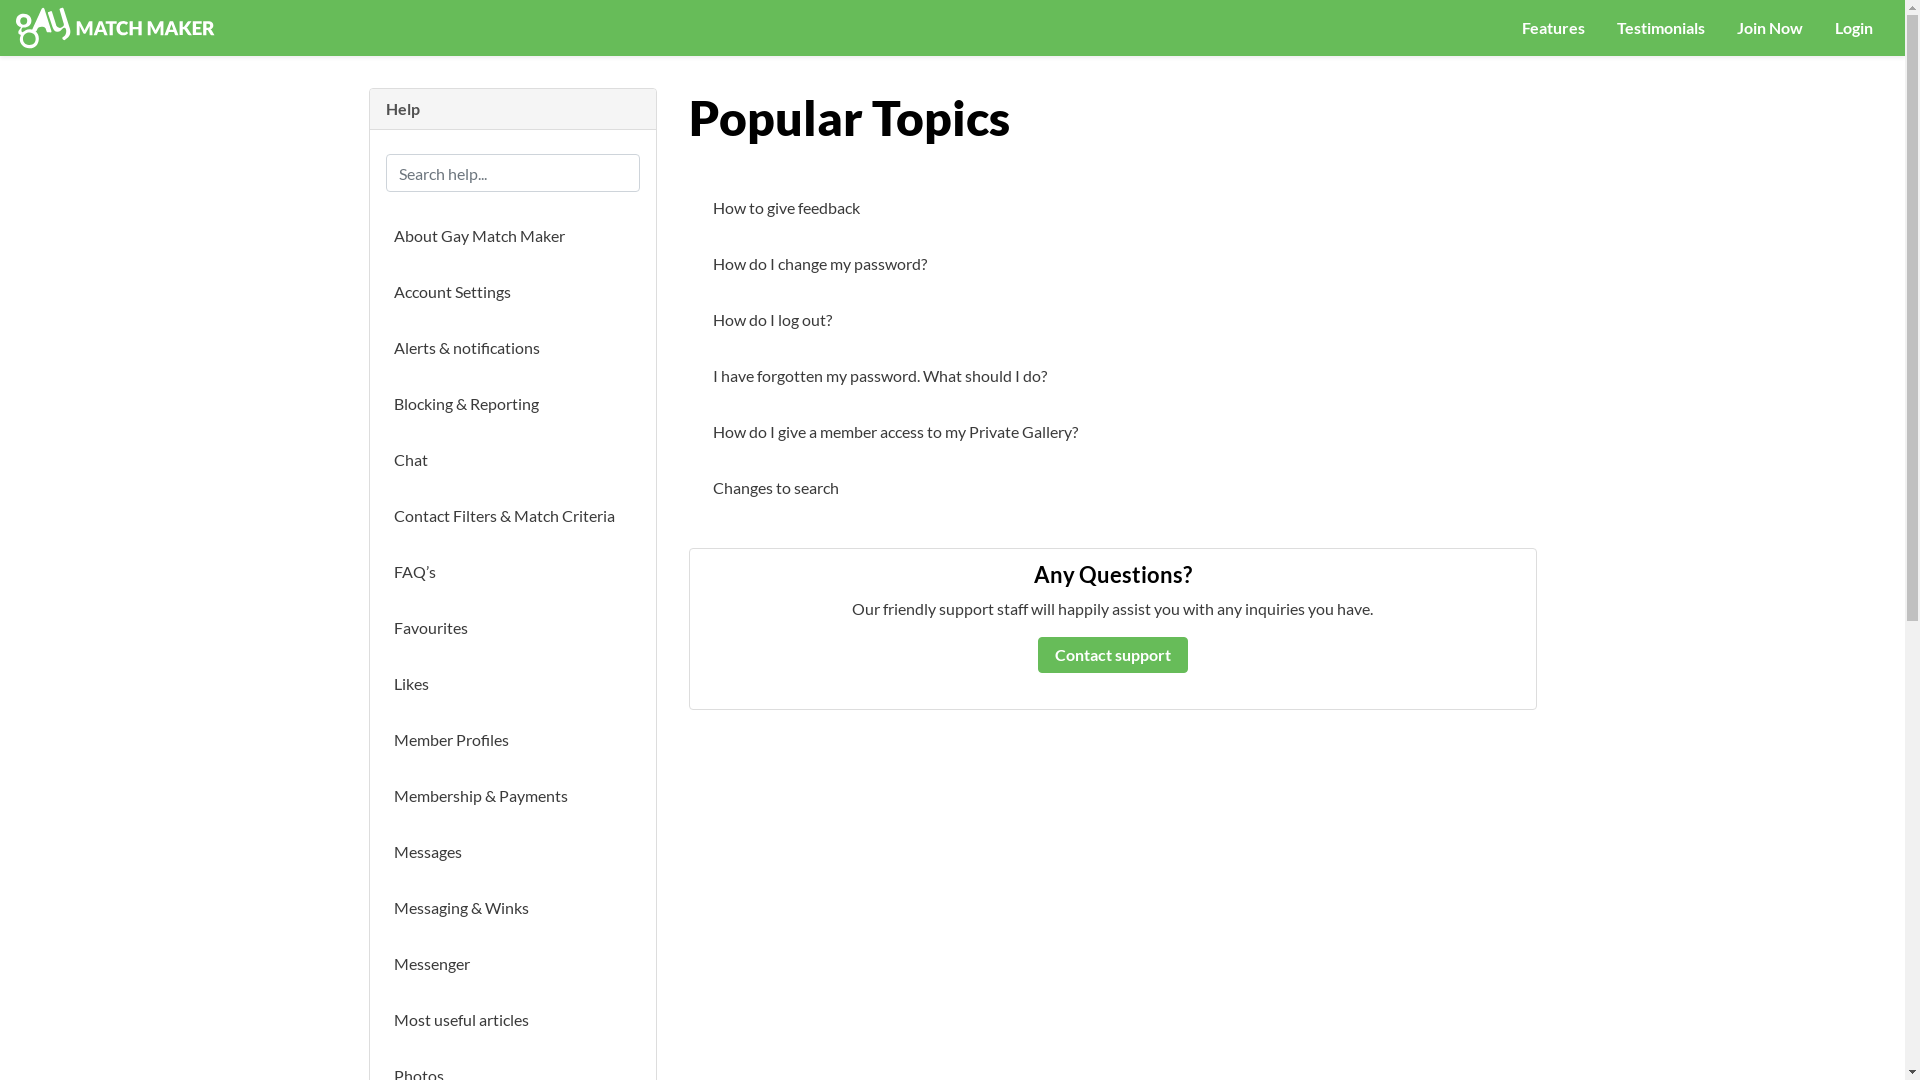  What do you see at coordinates (1661, 28) in the screenshot?
I see `Testimonials` at bounding box center [1661, 28].